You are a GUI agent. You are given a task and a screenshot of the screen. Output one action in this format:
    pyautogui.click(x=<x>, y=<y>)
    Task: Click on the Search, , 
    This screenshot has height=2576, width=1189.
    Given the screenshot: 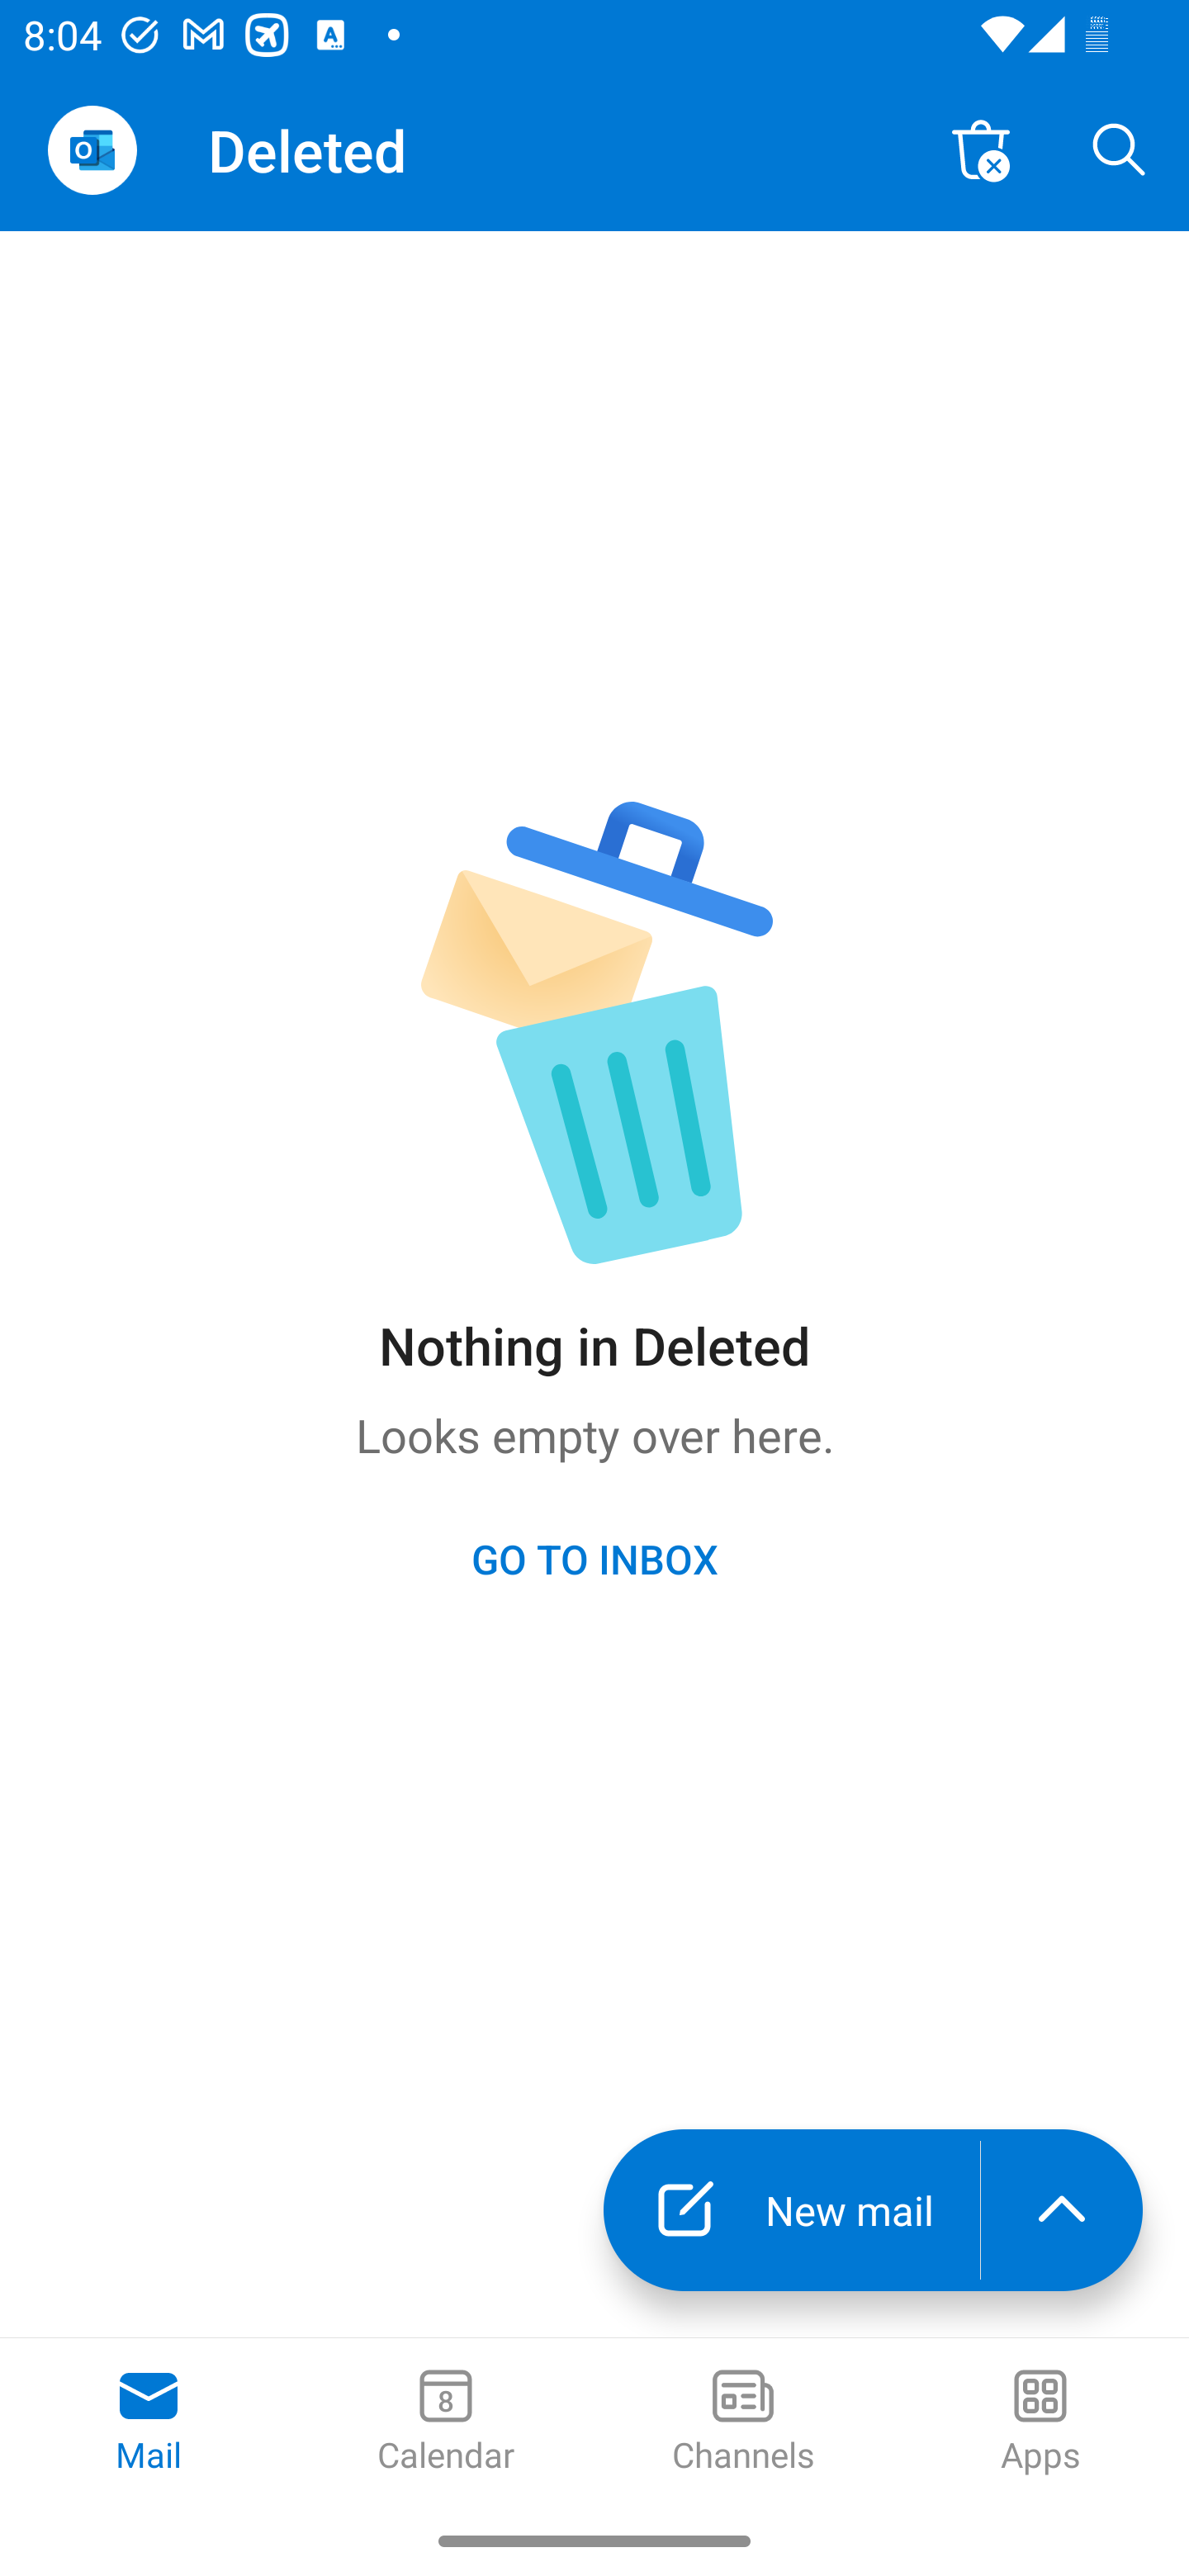 What is the action you would take?
    pyautogui.click(x=1120, y=149)
    